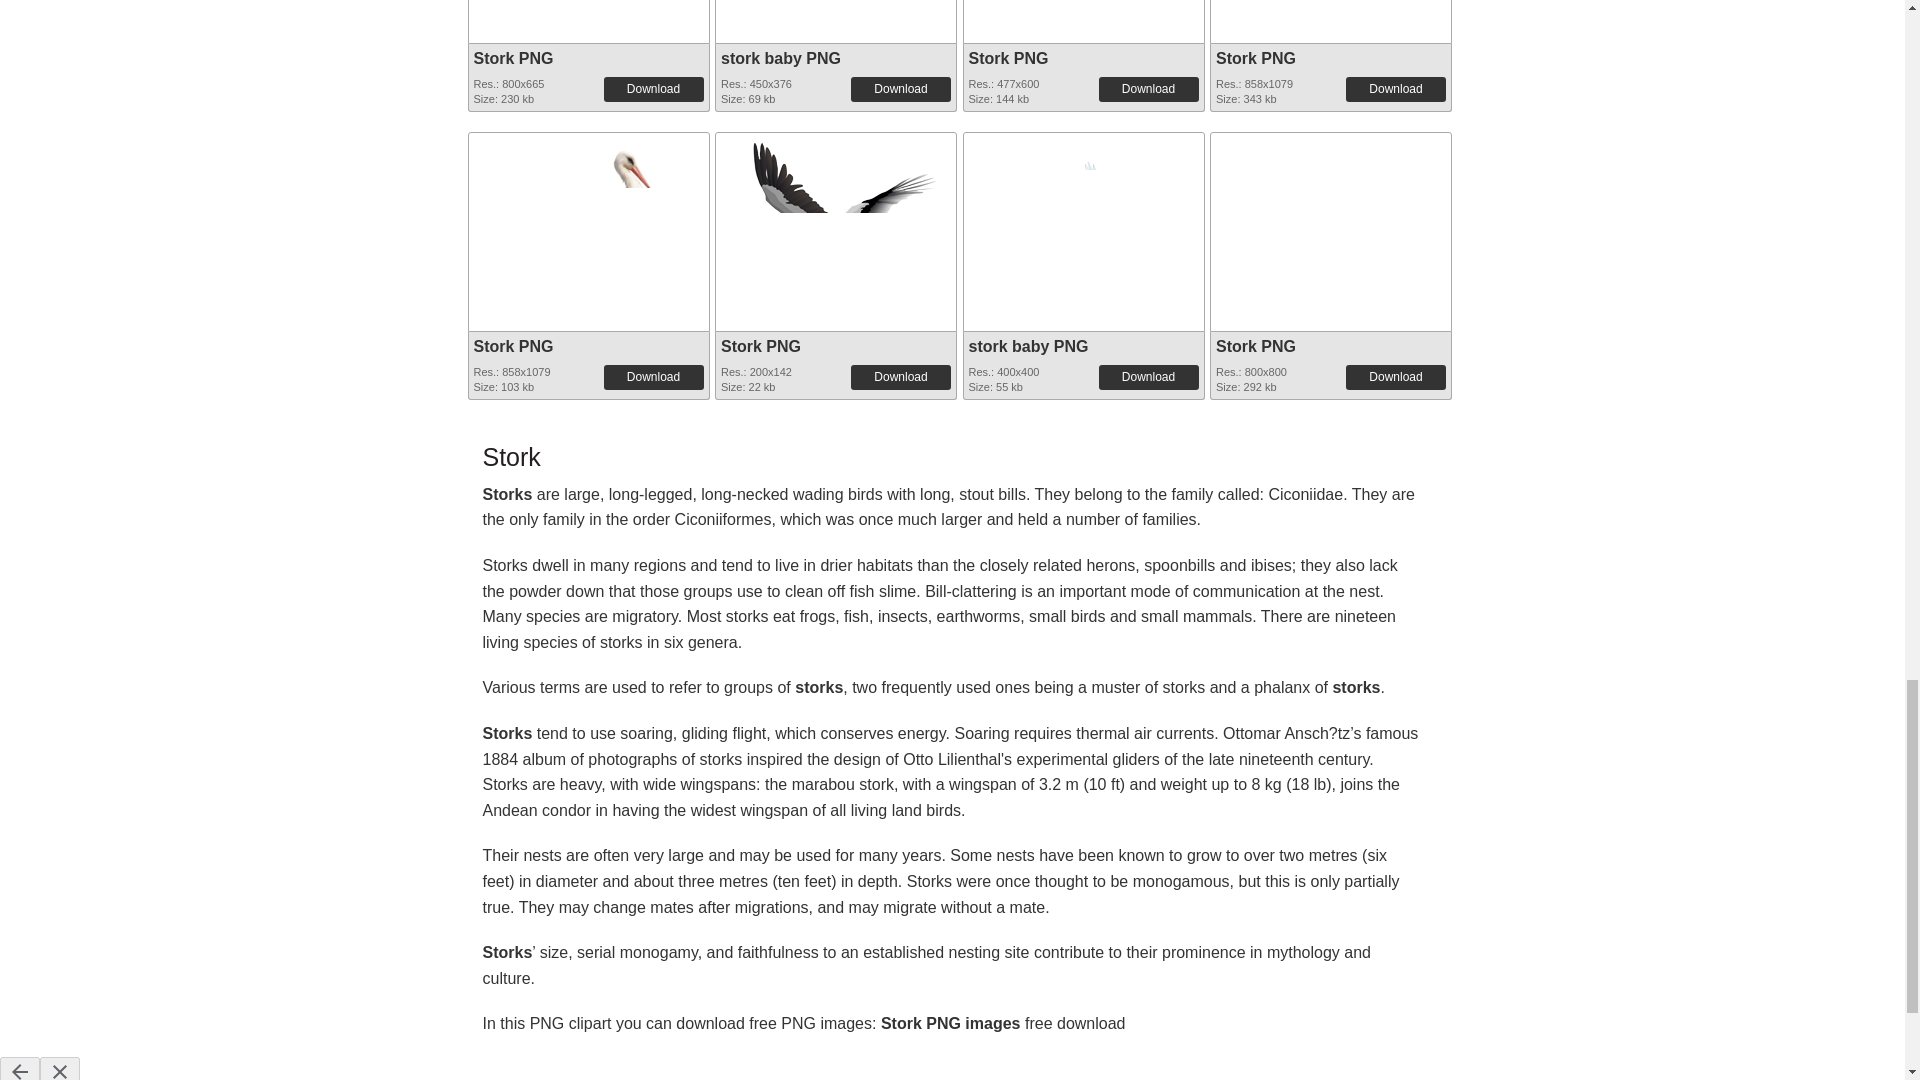 The height and width of the screenshot is (1080, 1920). What do you see at coordinates (900, 88) in the screenshot?
I see `Download` at bounding box center [900, 88].